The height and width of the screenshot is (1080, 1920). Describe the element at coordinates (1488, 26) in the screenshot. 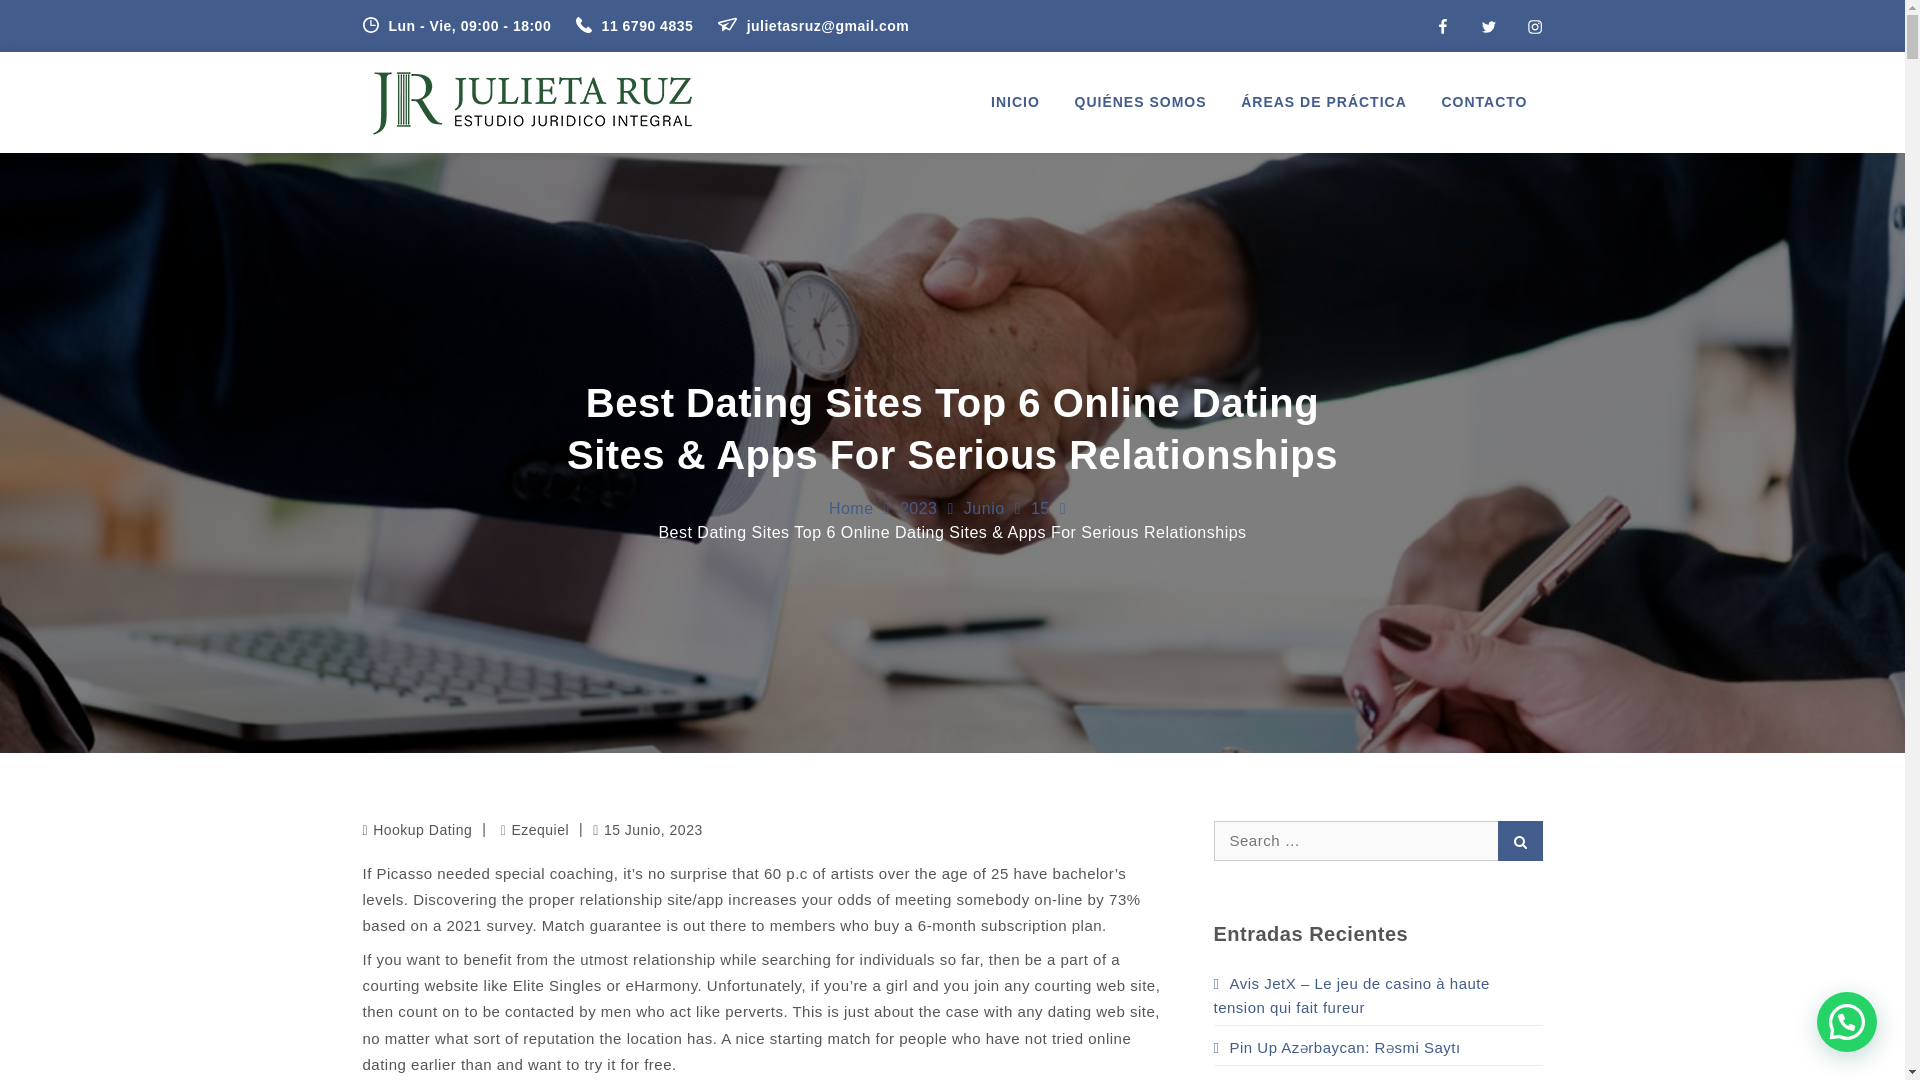

I see `twitter` at that location.